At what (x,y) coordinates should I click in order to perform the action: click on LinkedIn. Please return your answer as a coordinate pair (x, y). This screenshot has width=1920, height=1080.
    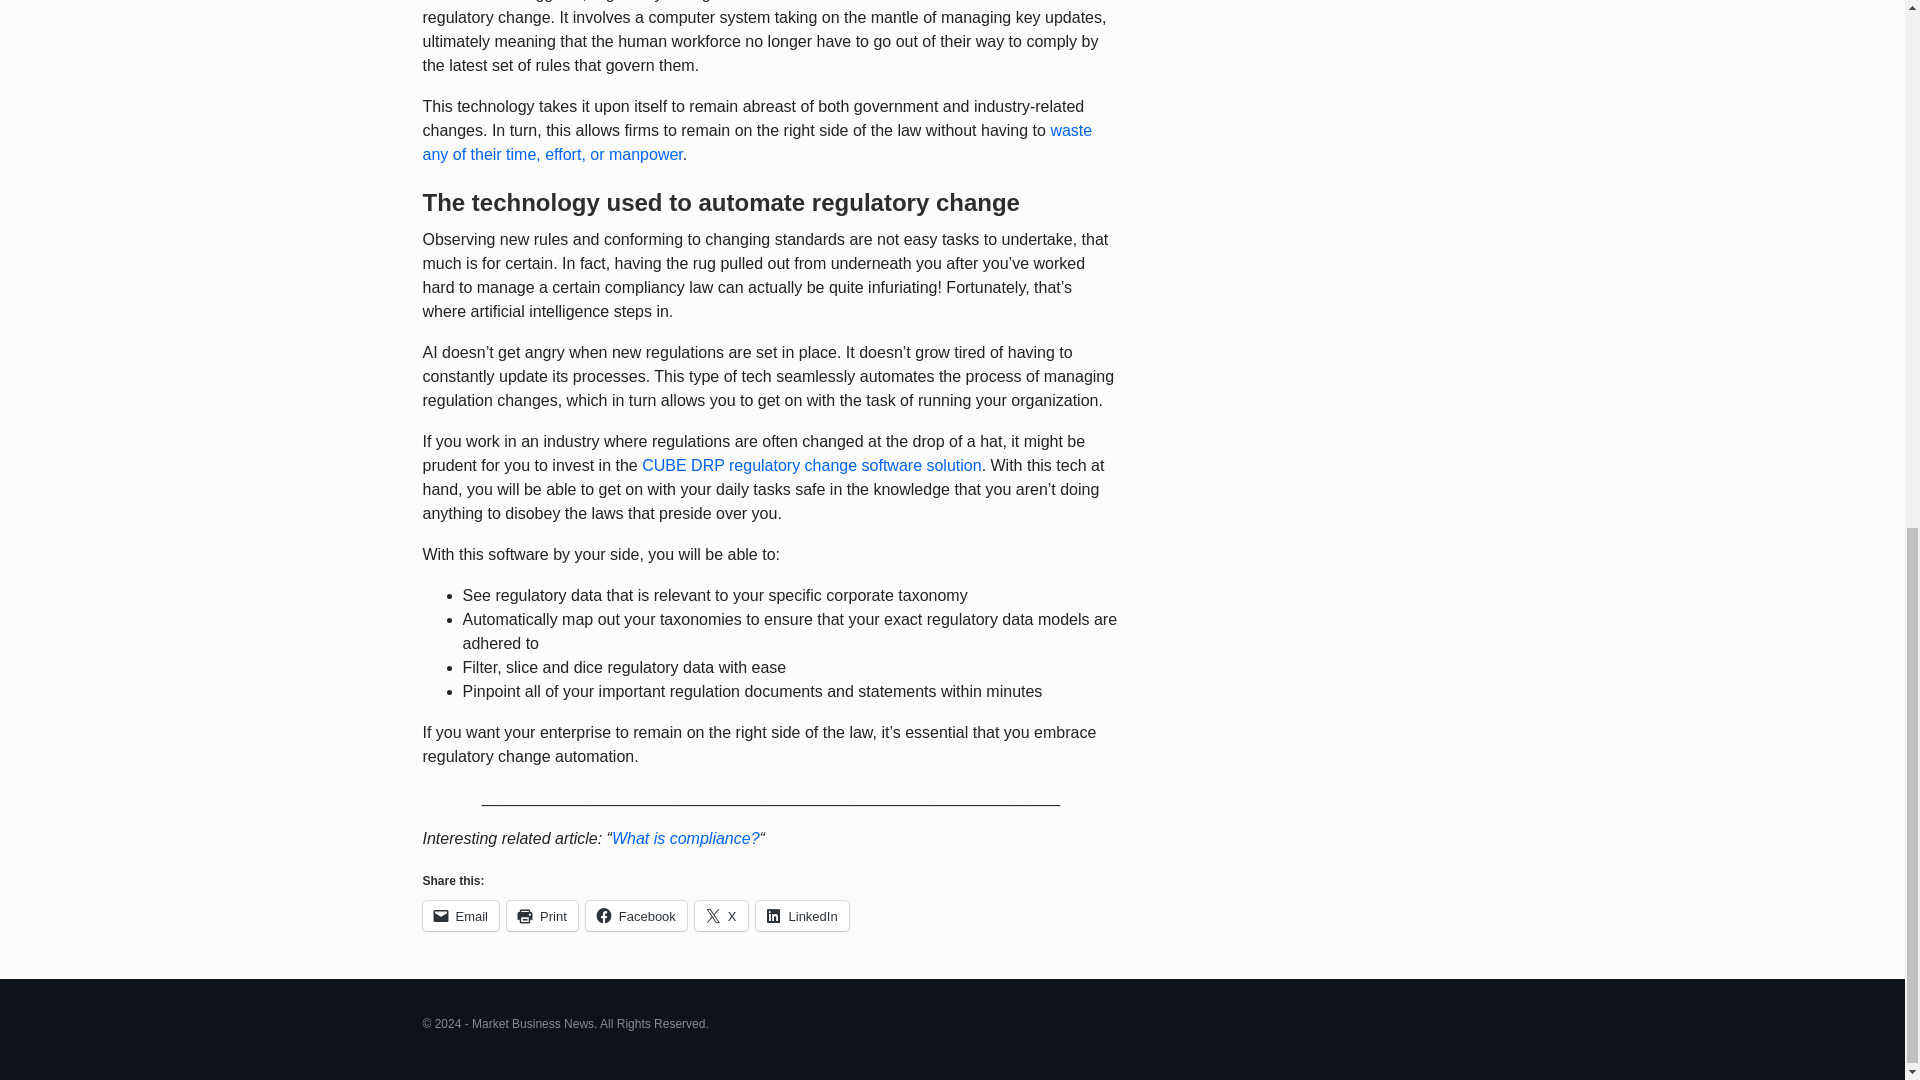
    Looking at the image, I should click on (802, 915).